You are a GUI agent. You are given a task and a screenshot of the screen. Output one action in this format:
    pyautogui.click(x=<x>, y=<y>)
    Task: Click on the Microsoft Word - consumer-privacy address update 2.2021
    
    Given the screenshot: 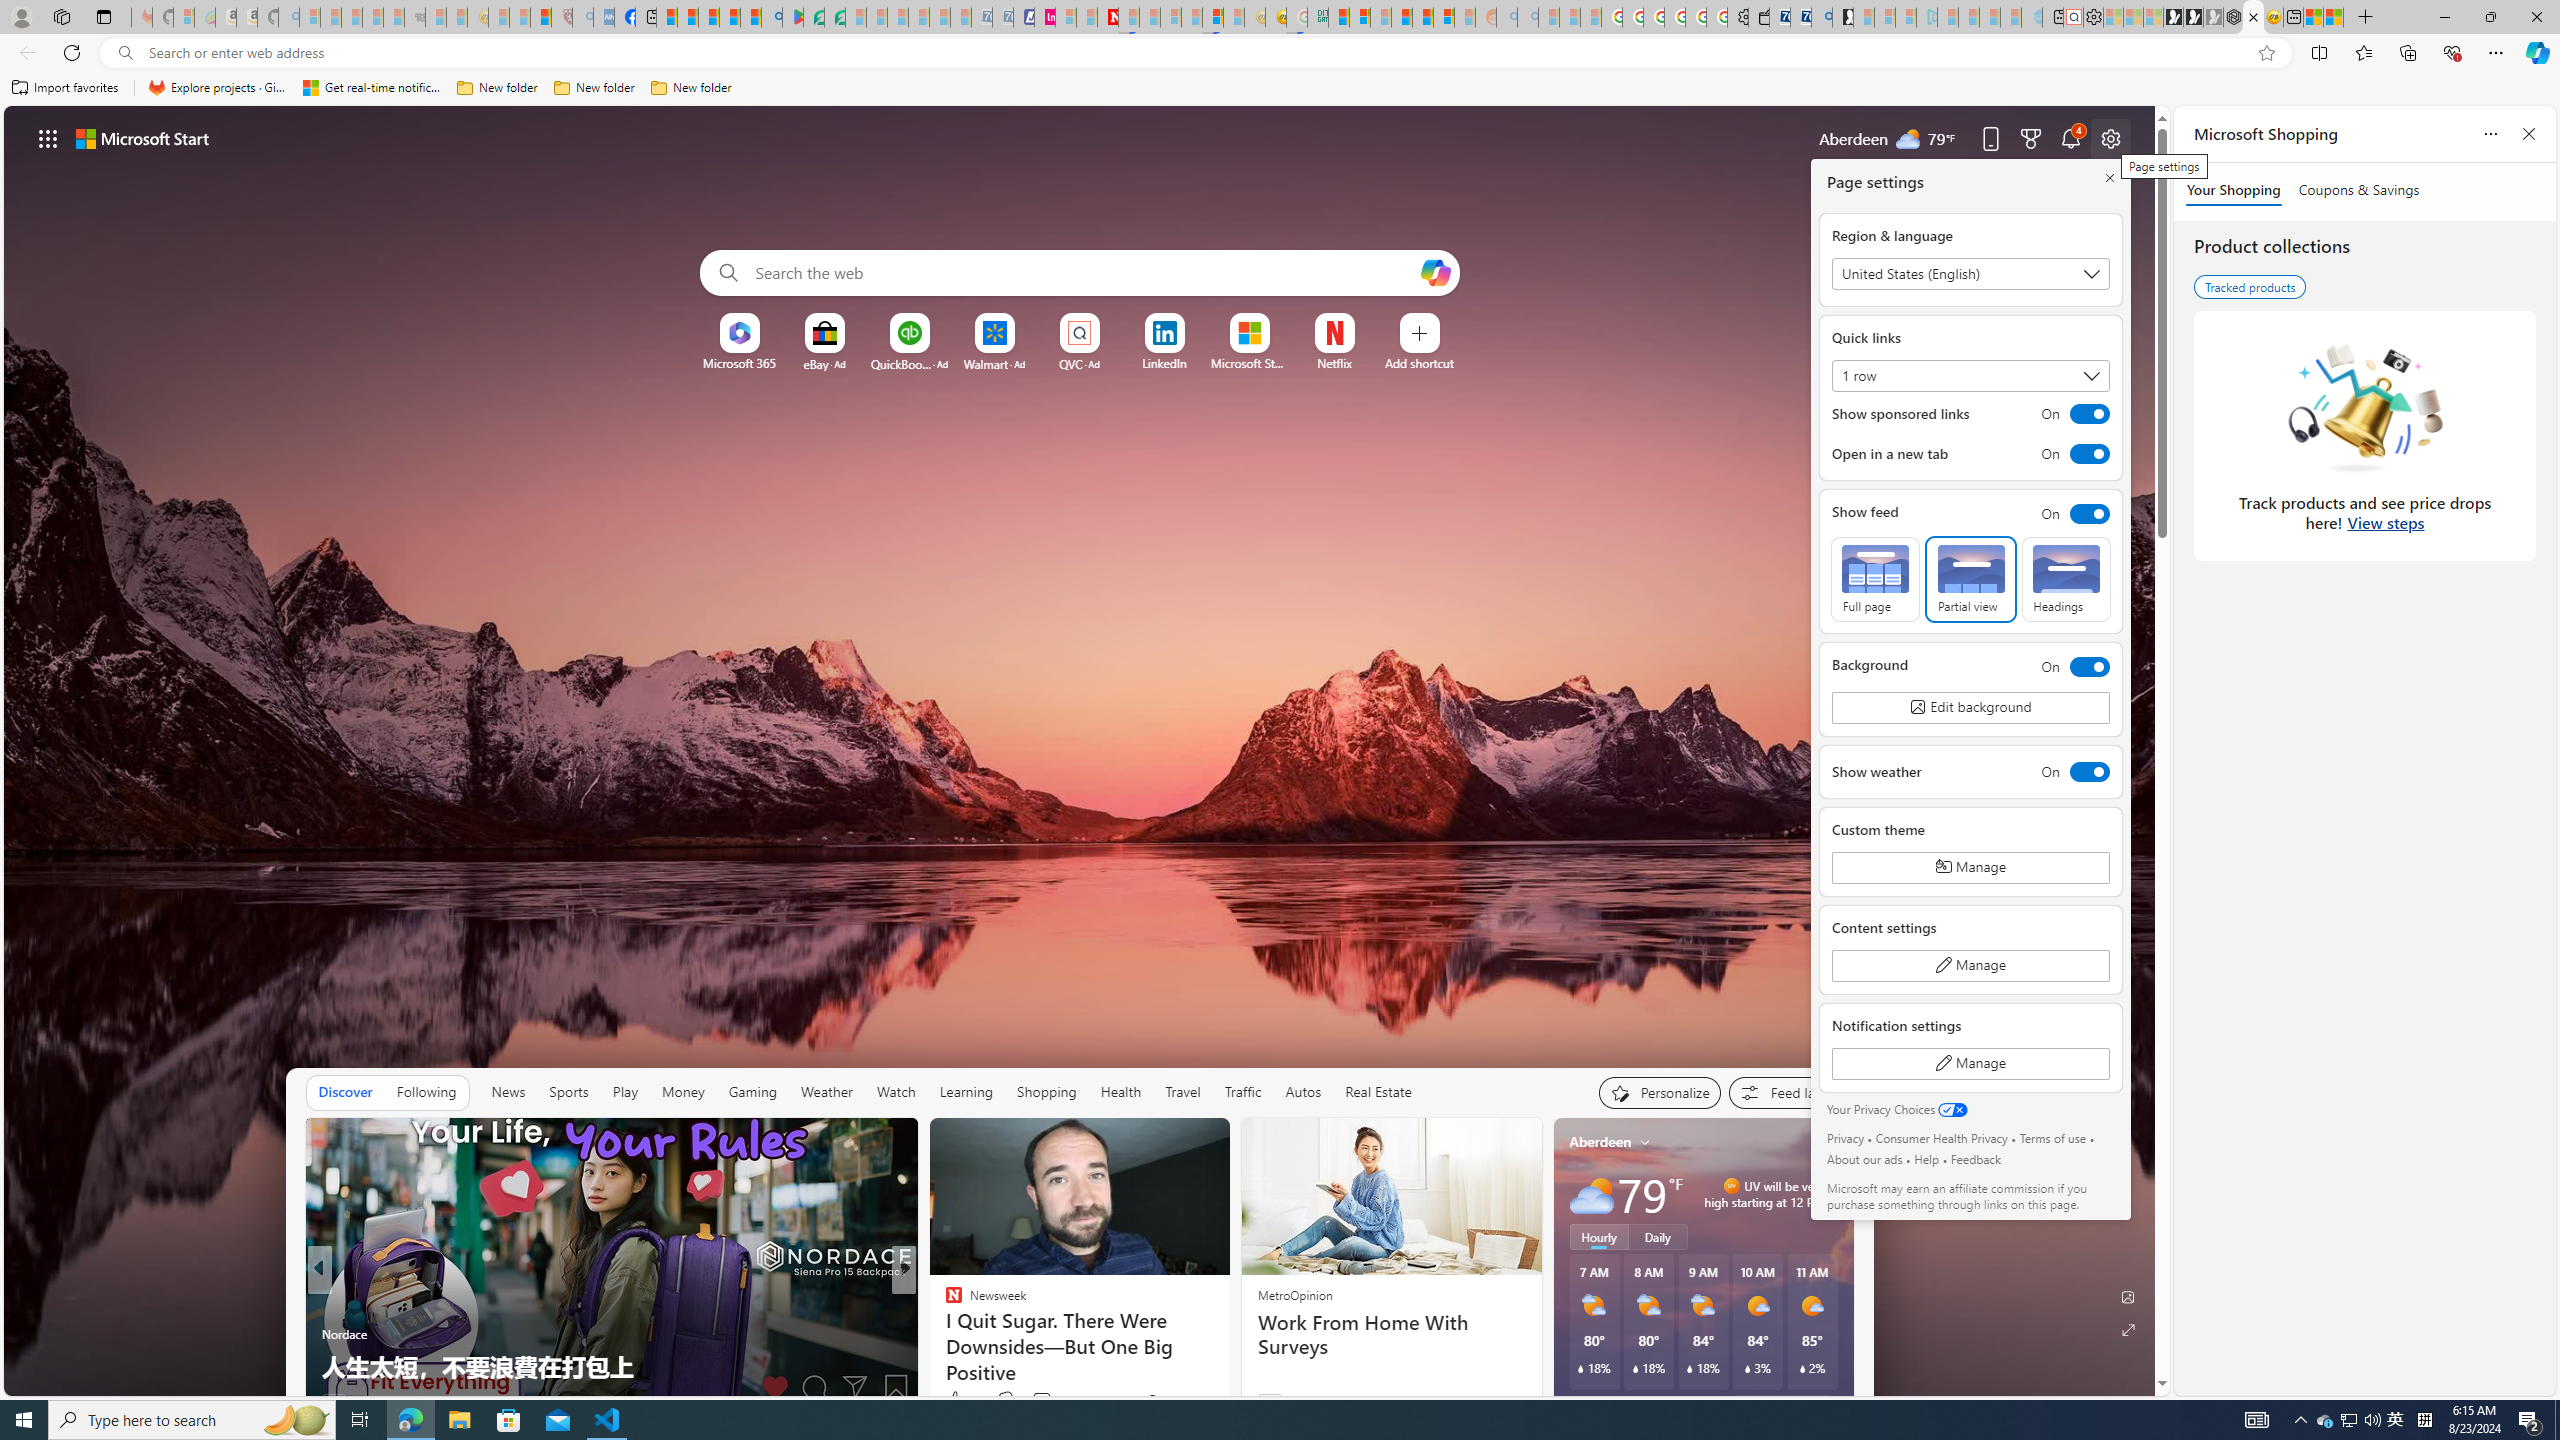 What is the action you would take?
    pyautogui.click(x=836, y=17)
    